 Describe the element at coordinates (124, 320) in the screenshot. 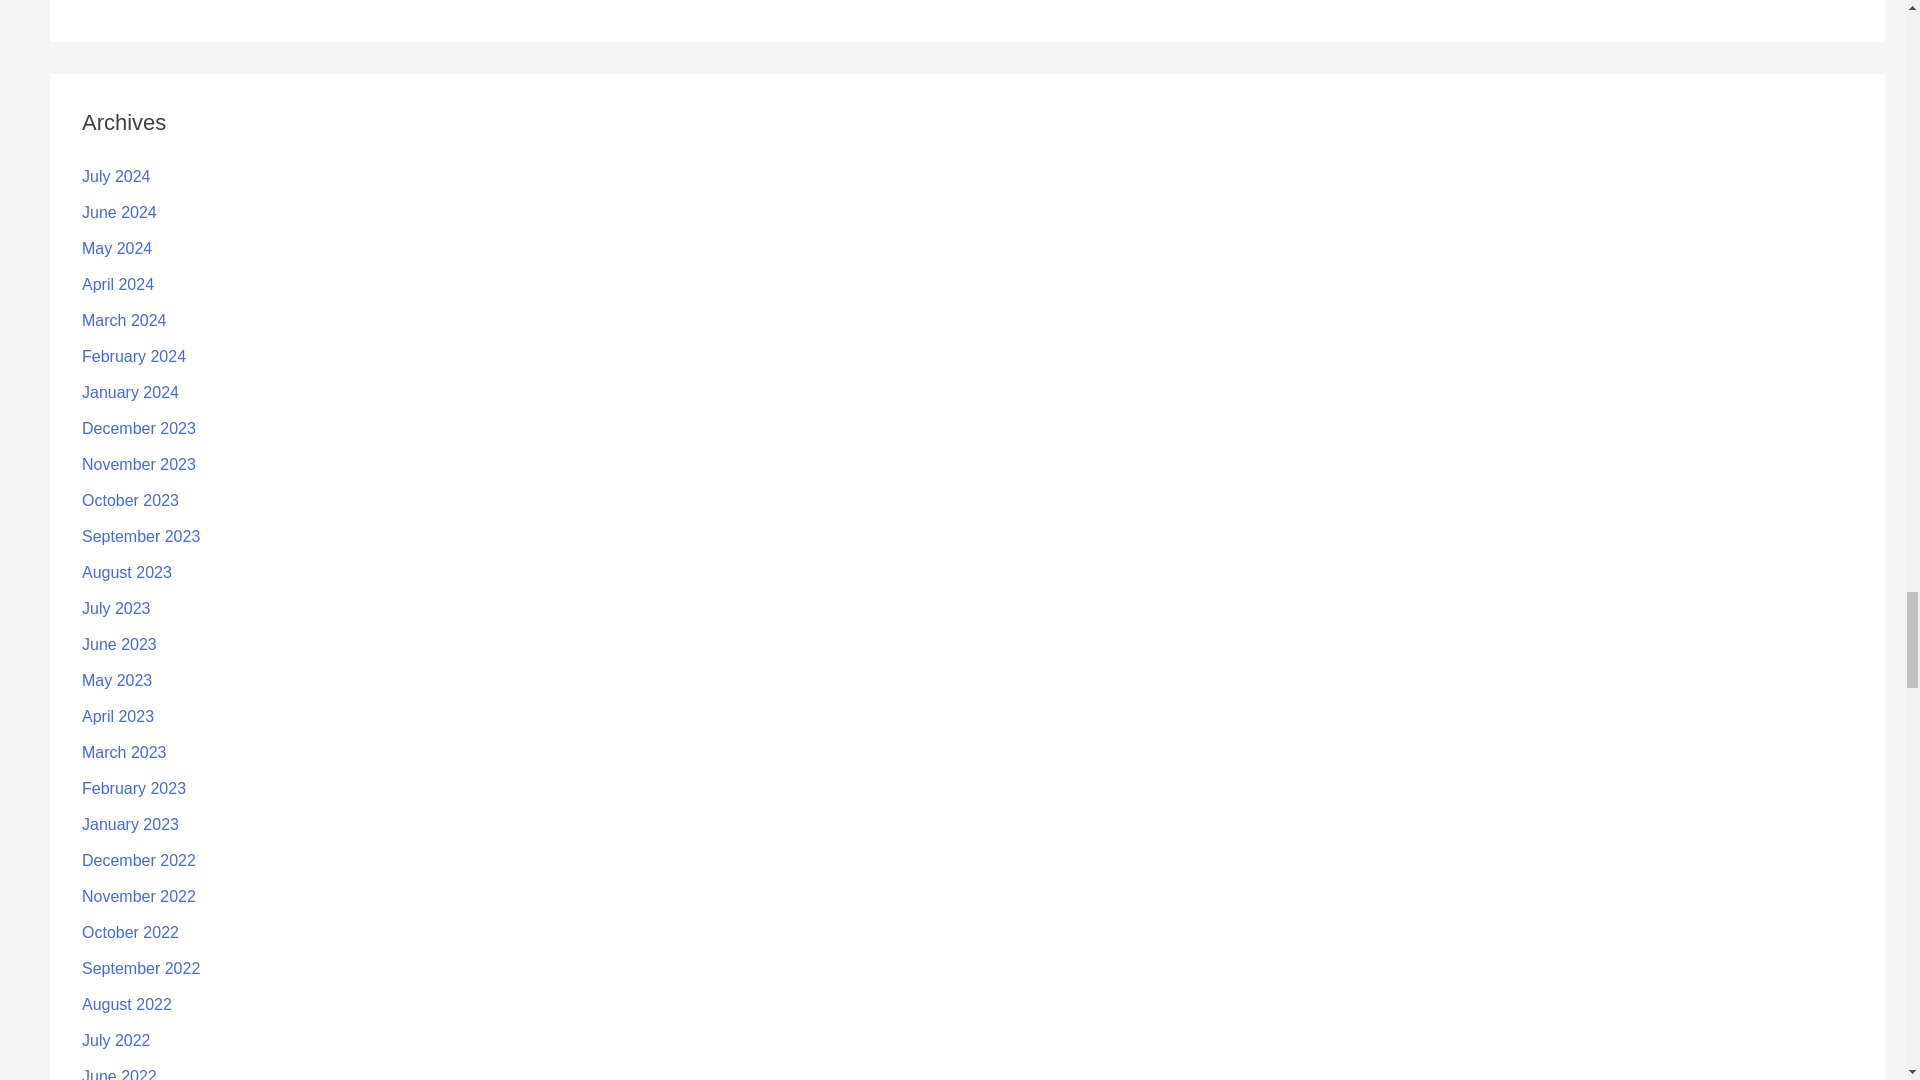

I see `March 2024` at that location.